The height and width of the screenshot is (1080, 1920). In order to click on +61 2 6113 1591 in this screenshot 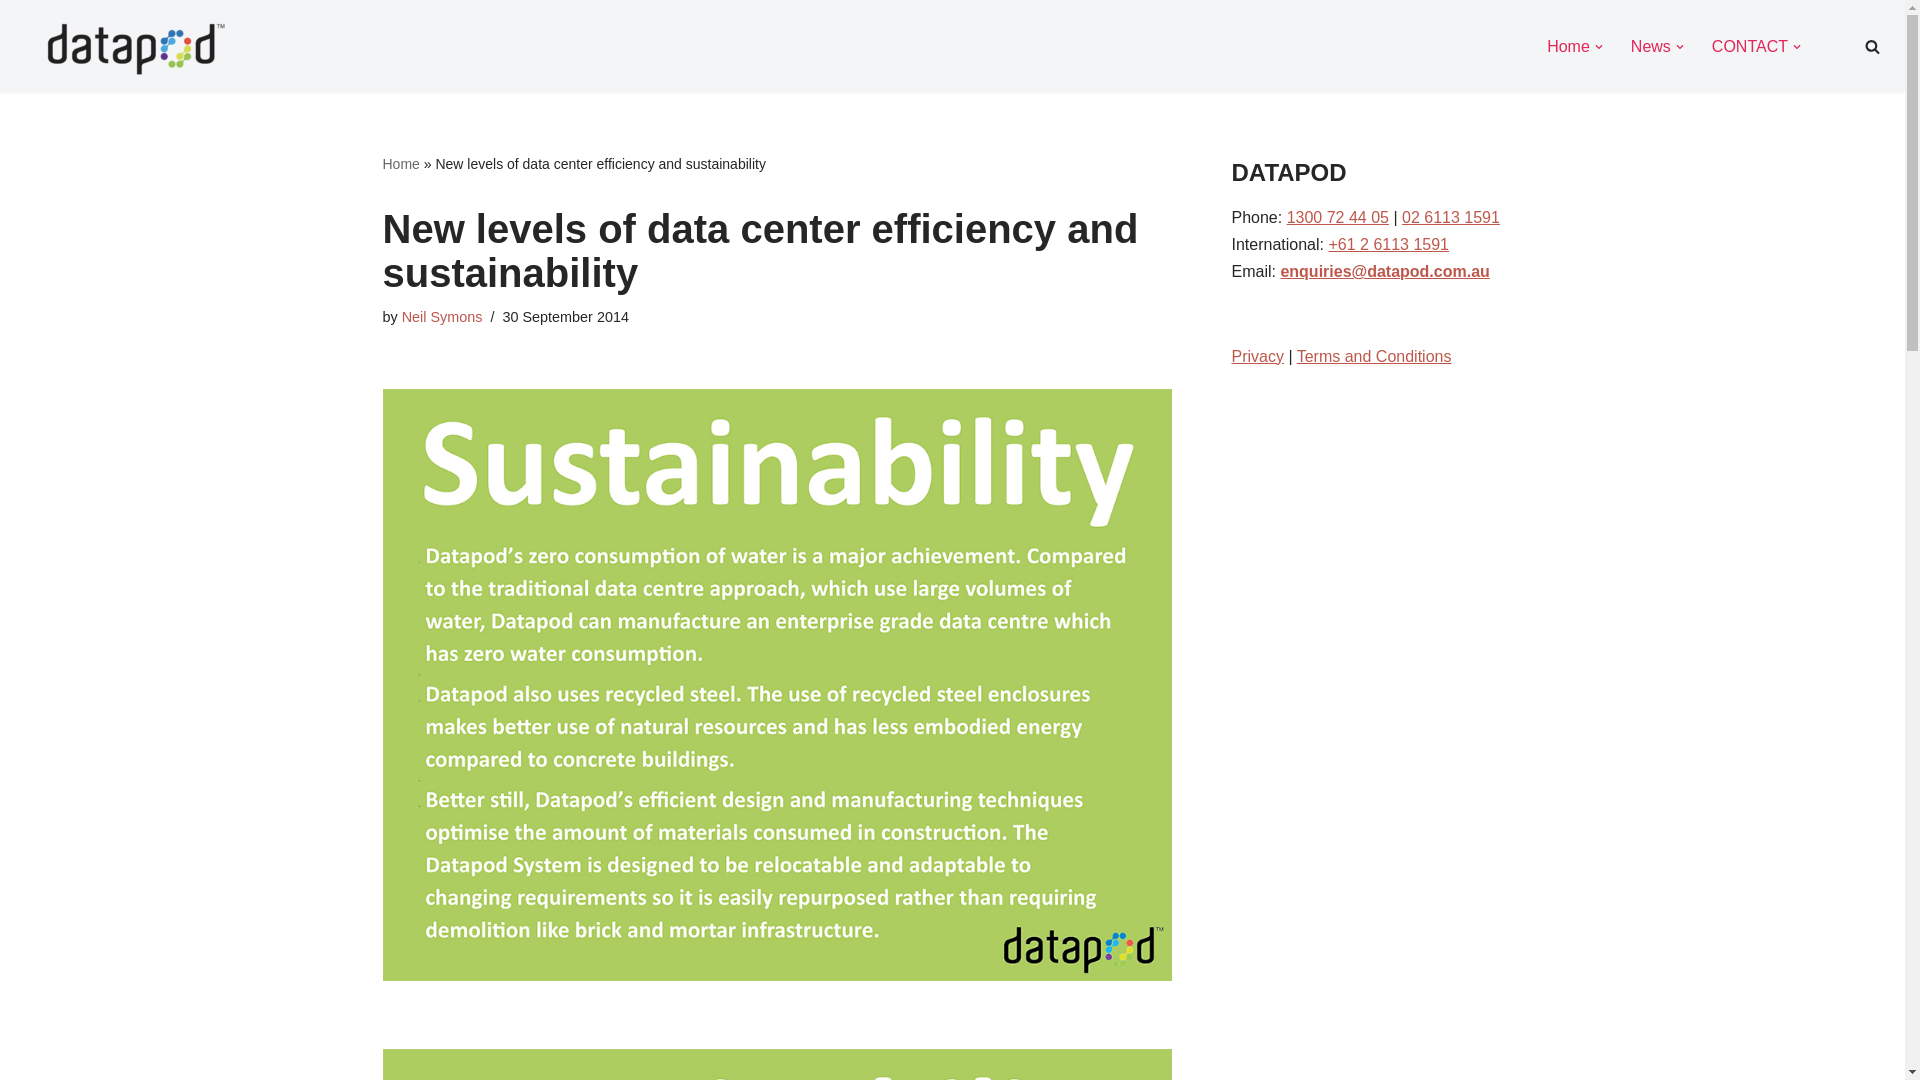, I will do `click(1388, 244)`.